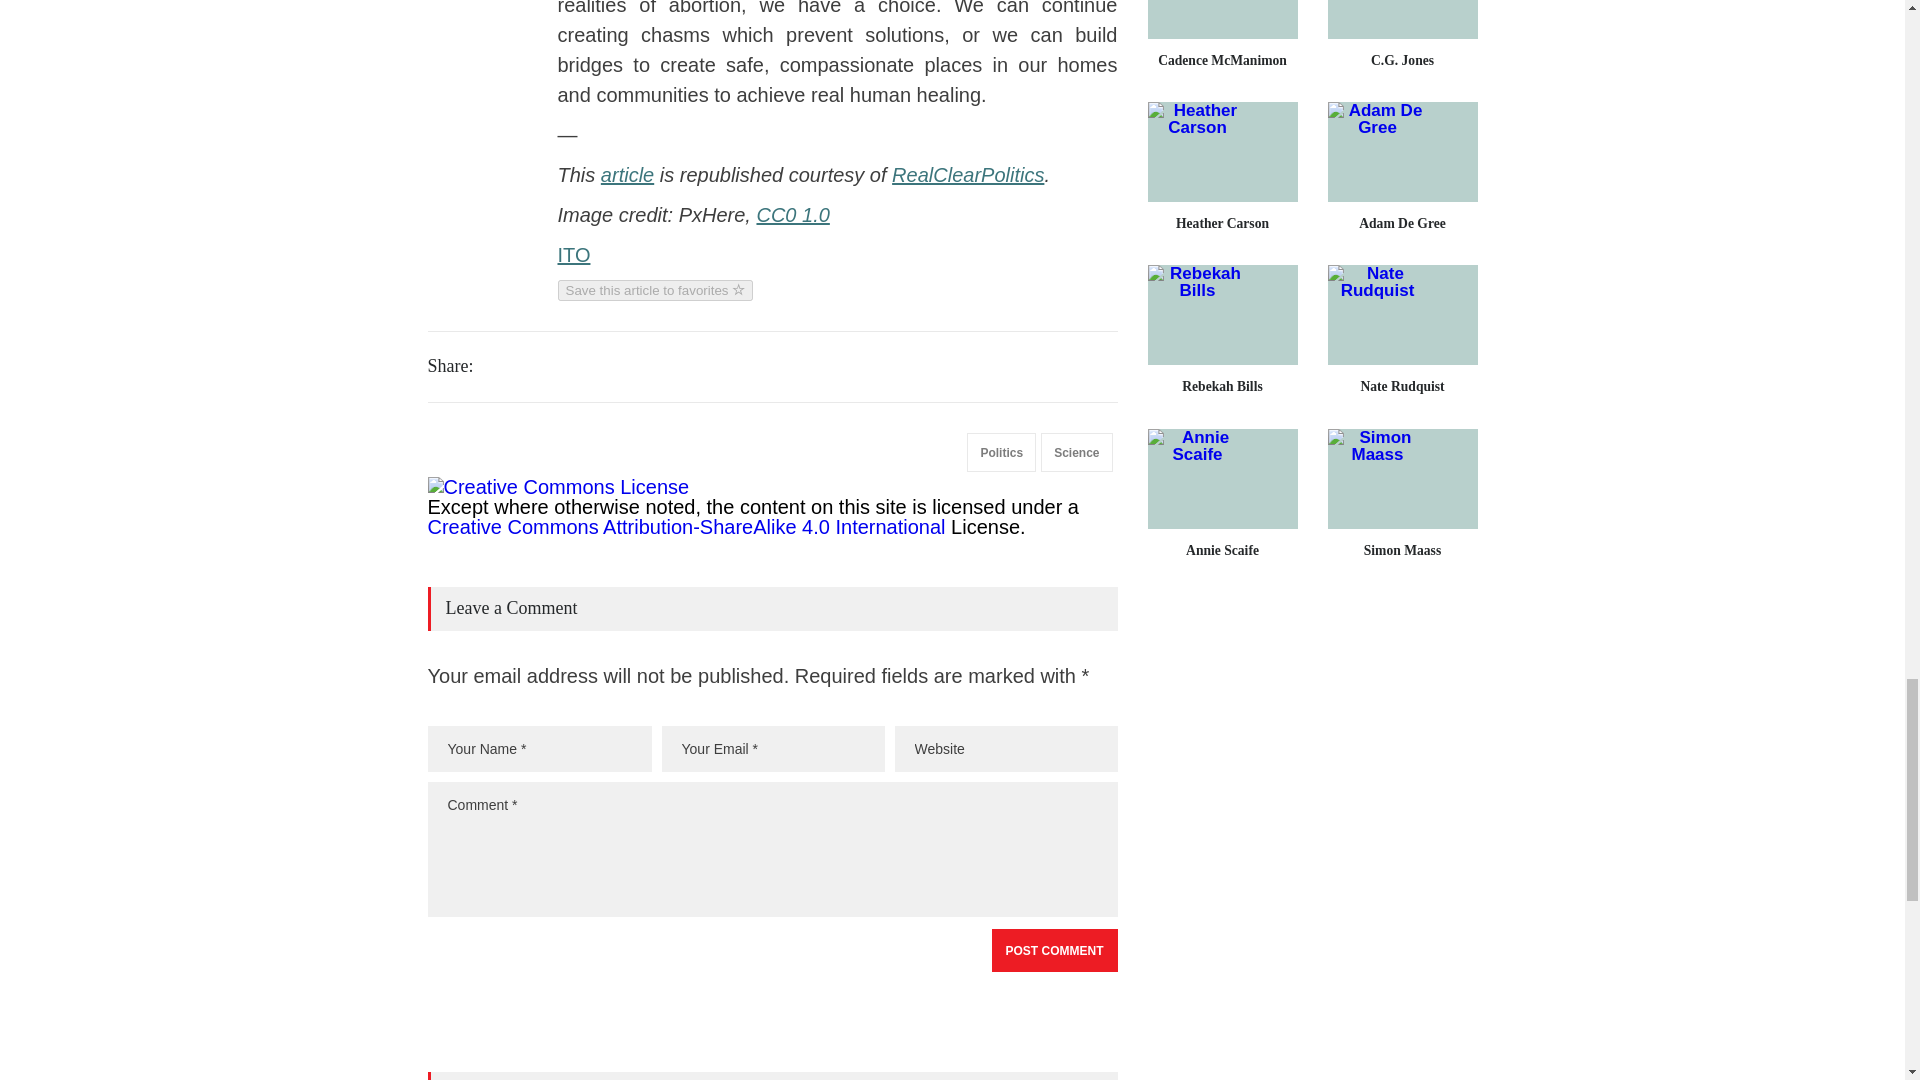  I want to click on Website, so click(1006, 748).